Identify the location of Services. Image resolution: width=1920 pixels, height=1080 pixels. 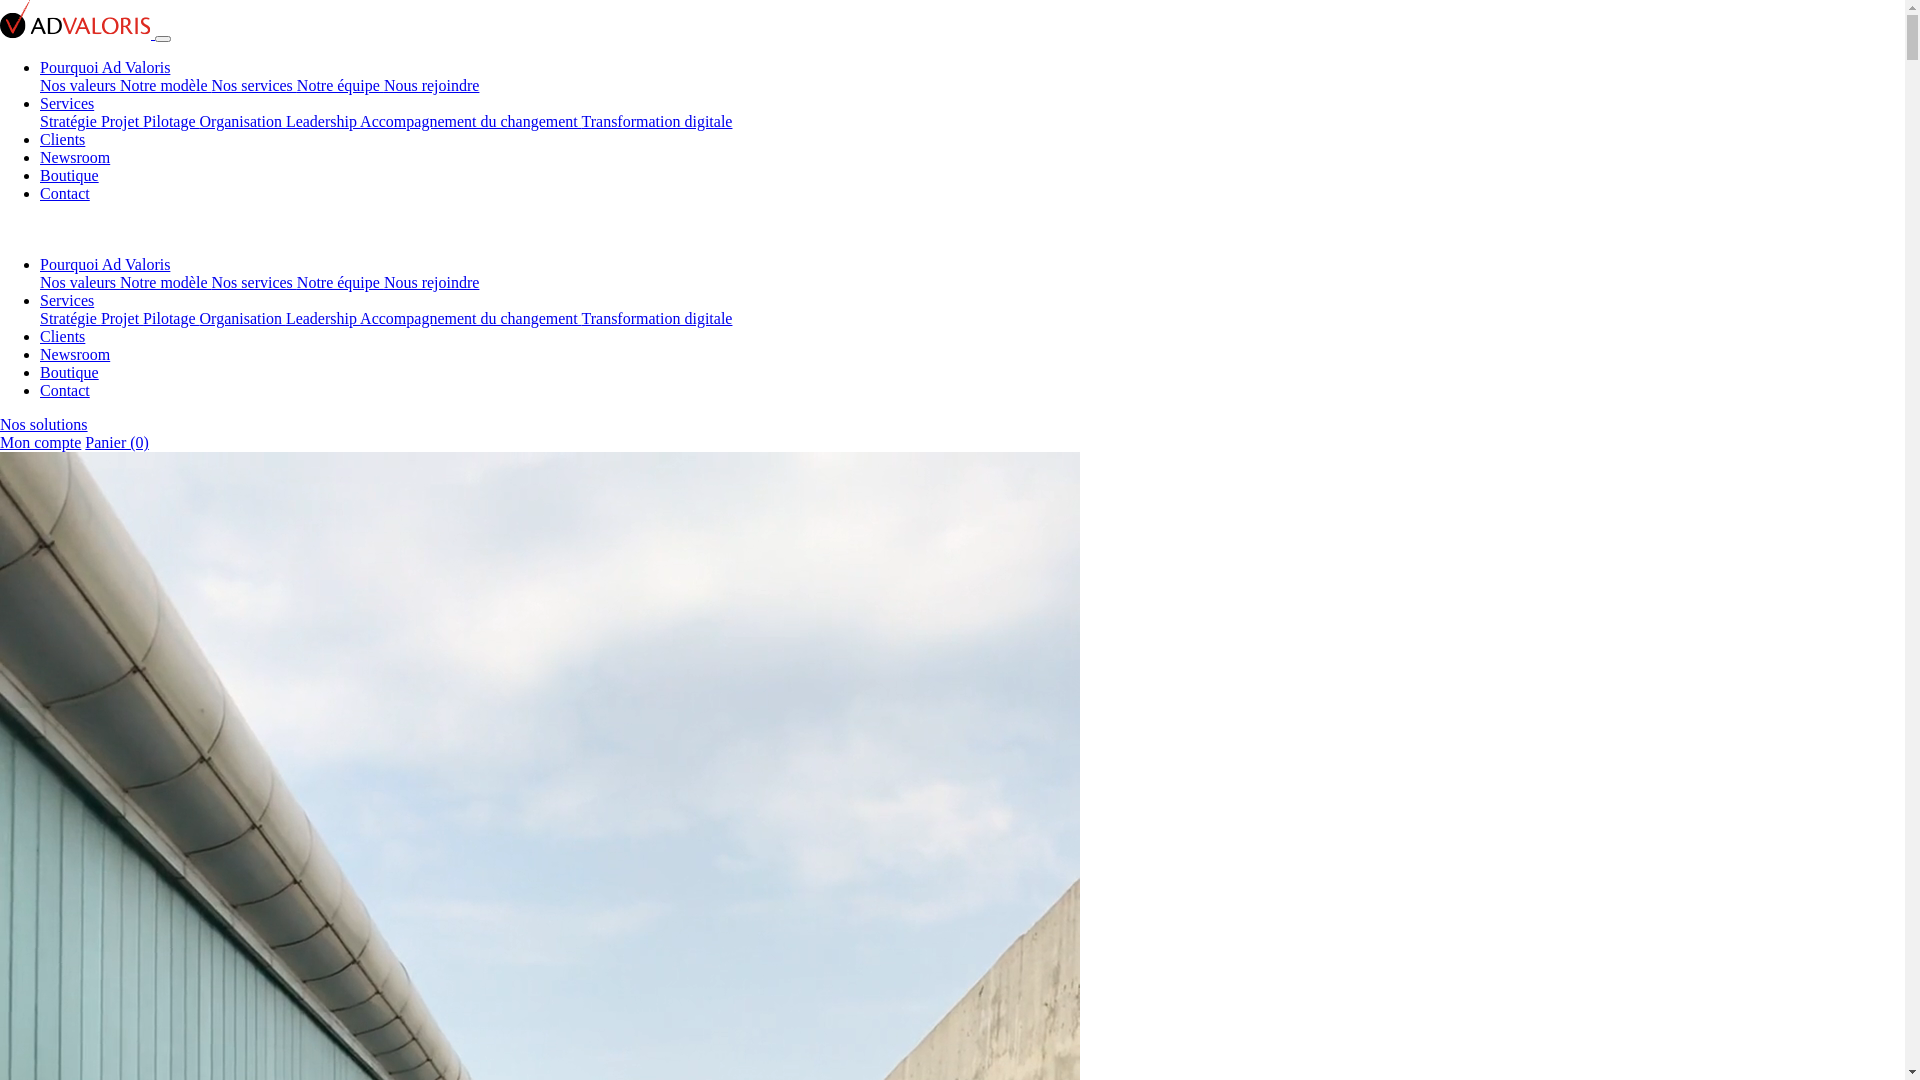
(67, 104).